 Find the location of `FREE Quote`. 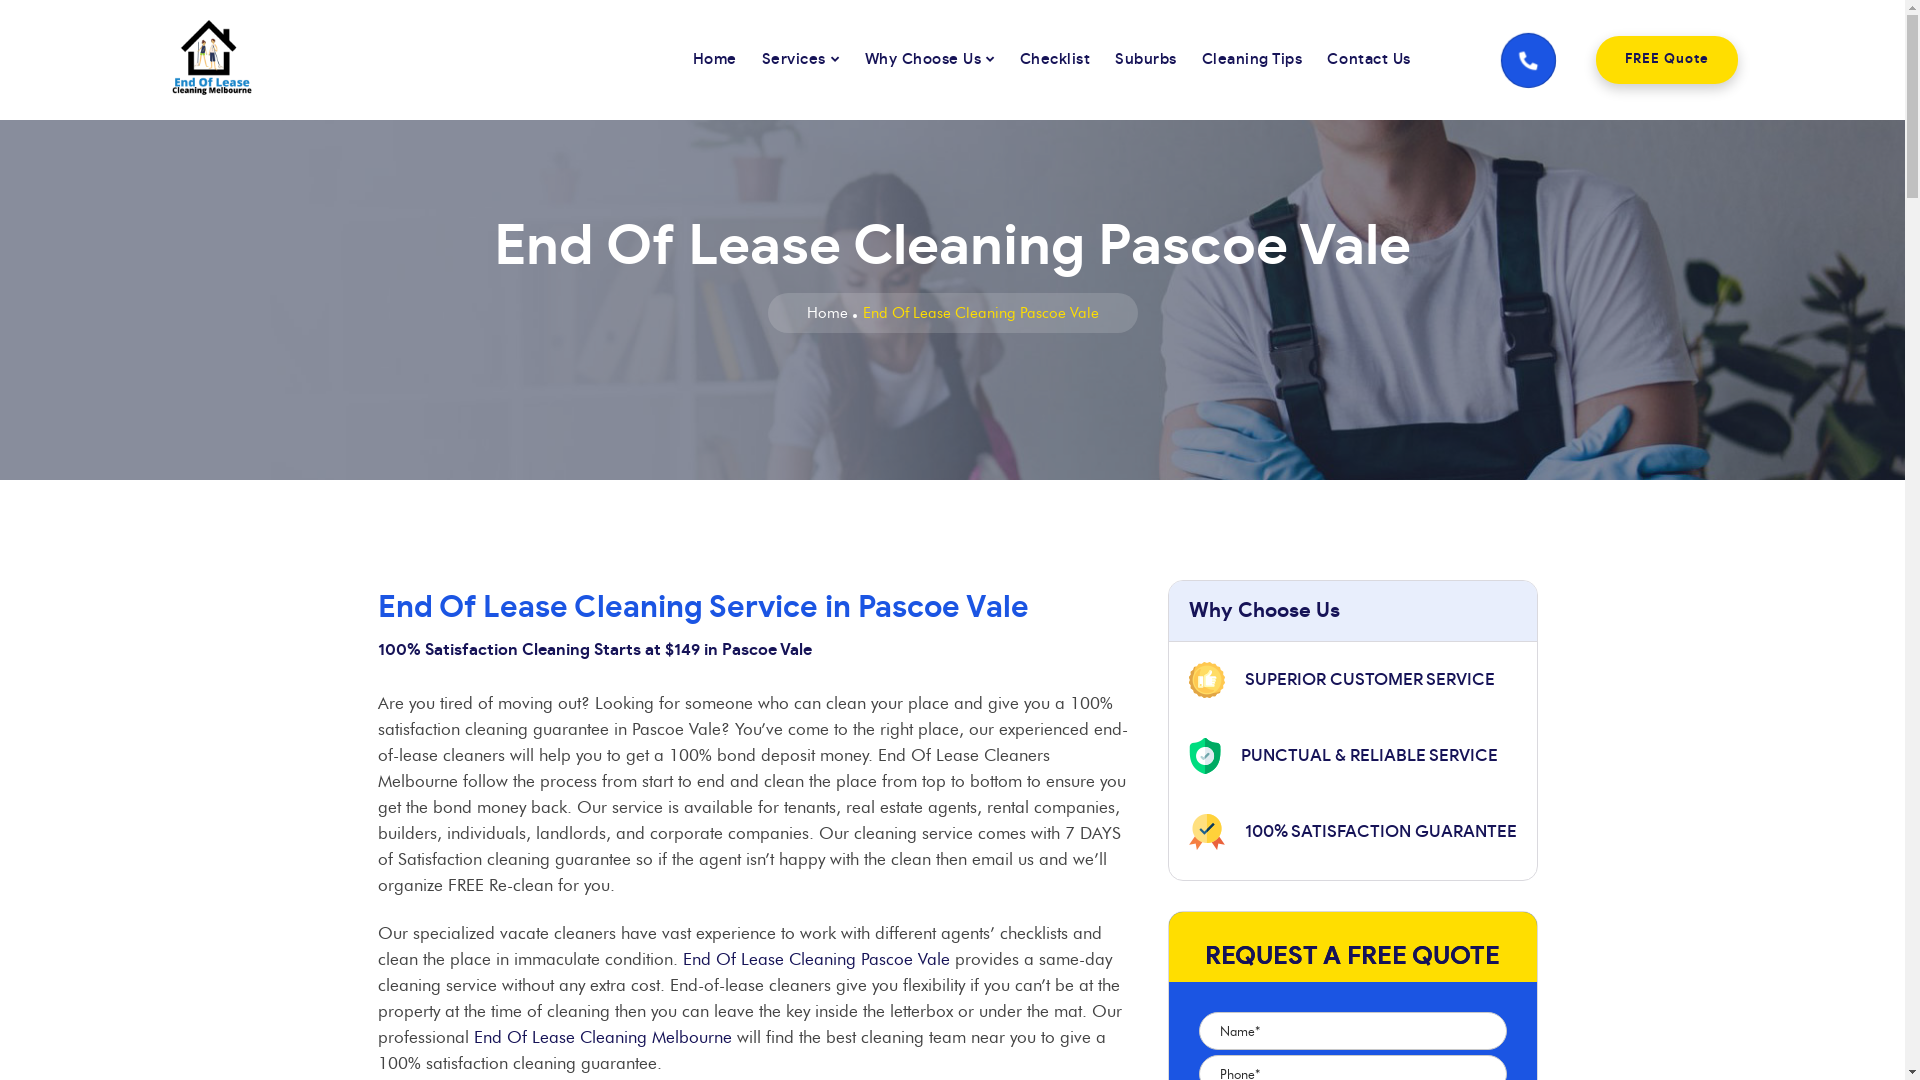

FREE Quote is located at coordinates (1667, 60).